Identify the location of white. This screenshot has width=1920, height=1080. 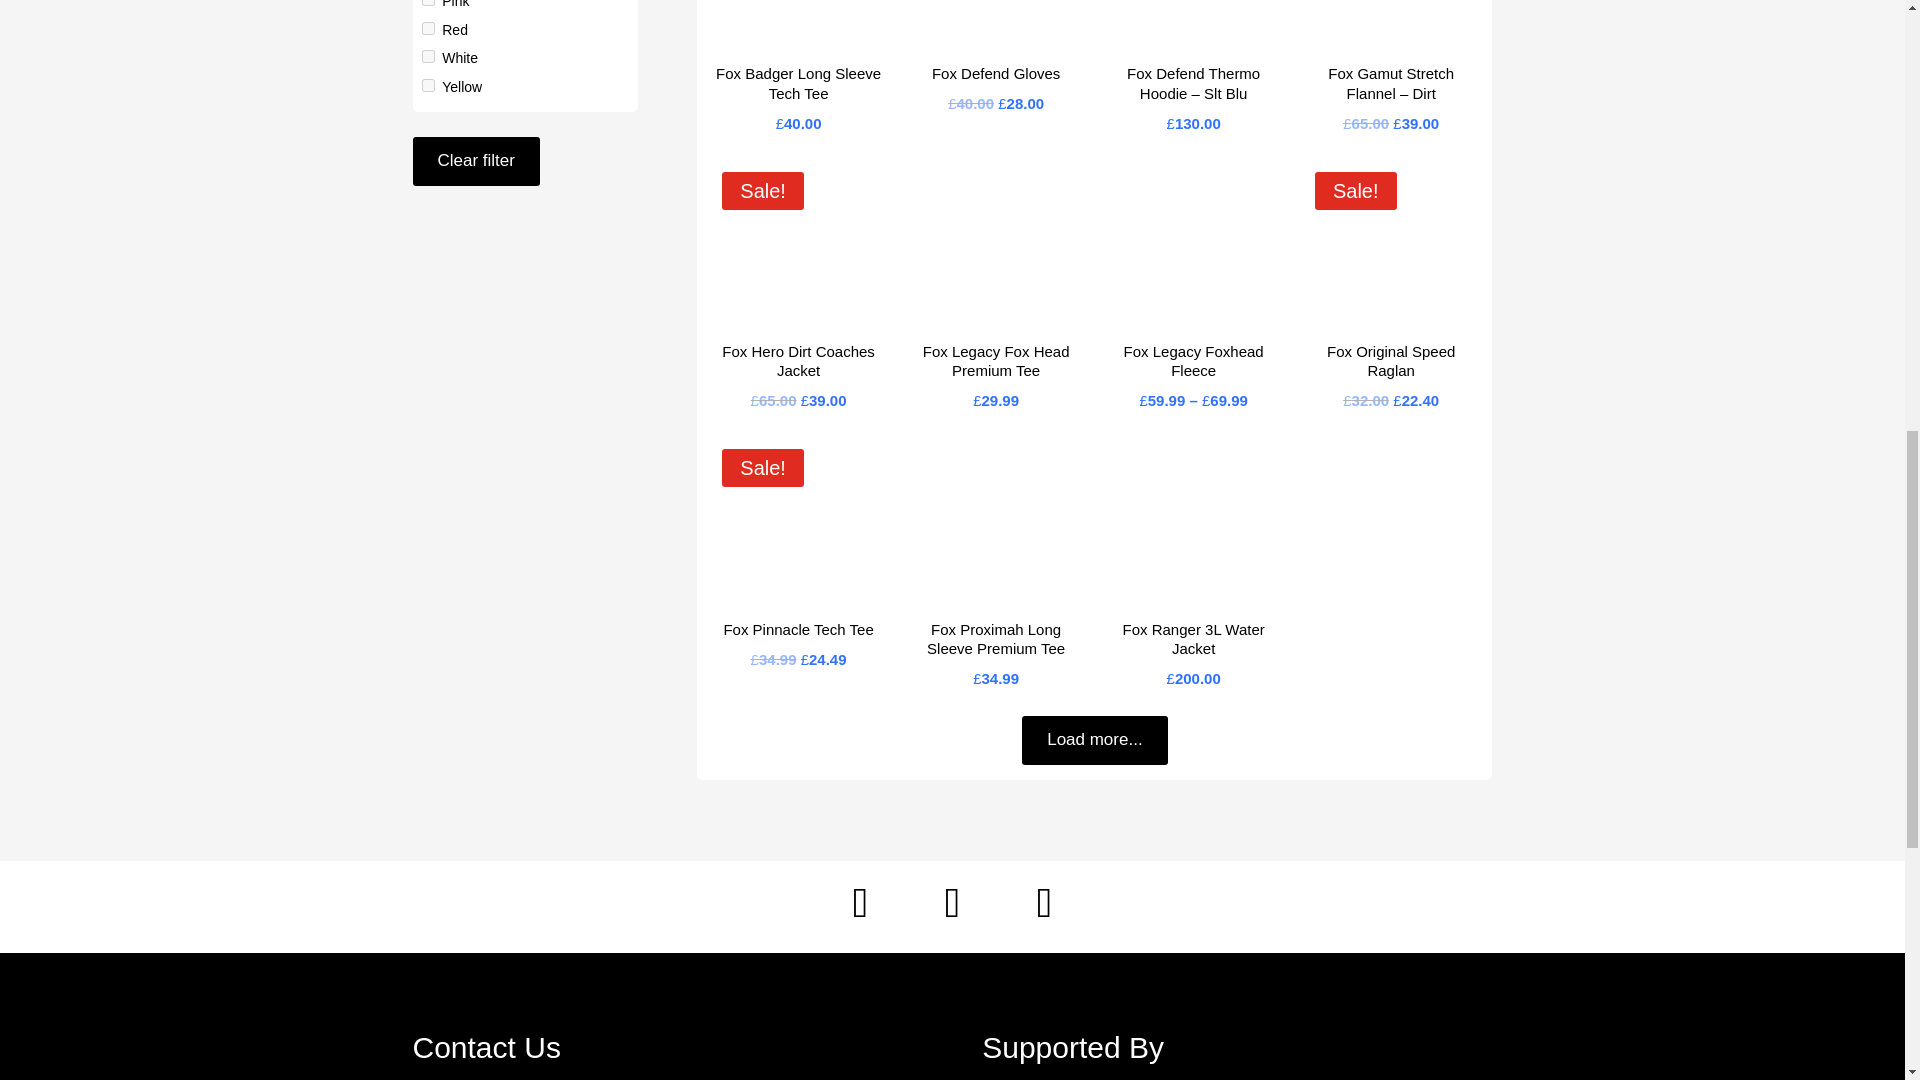
(428, 56).